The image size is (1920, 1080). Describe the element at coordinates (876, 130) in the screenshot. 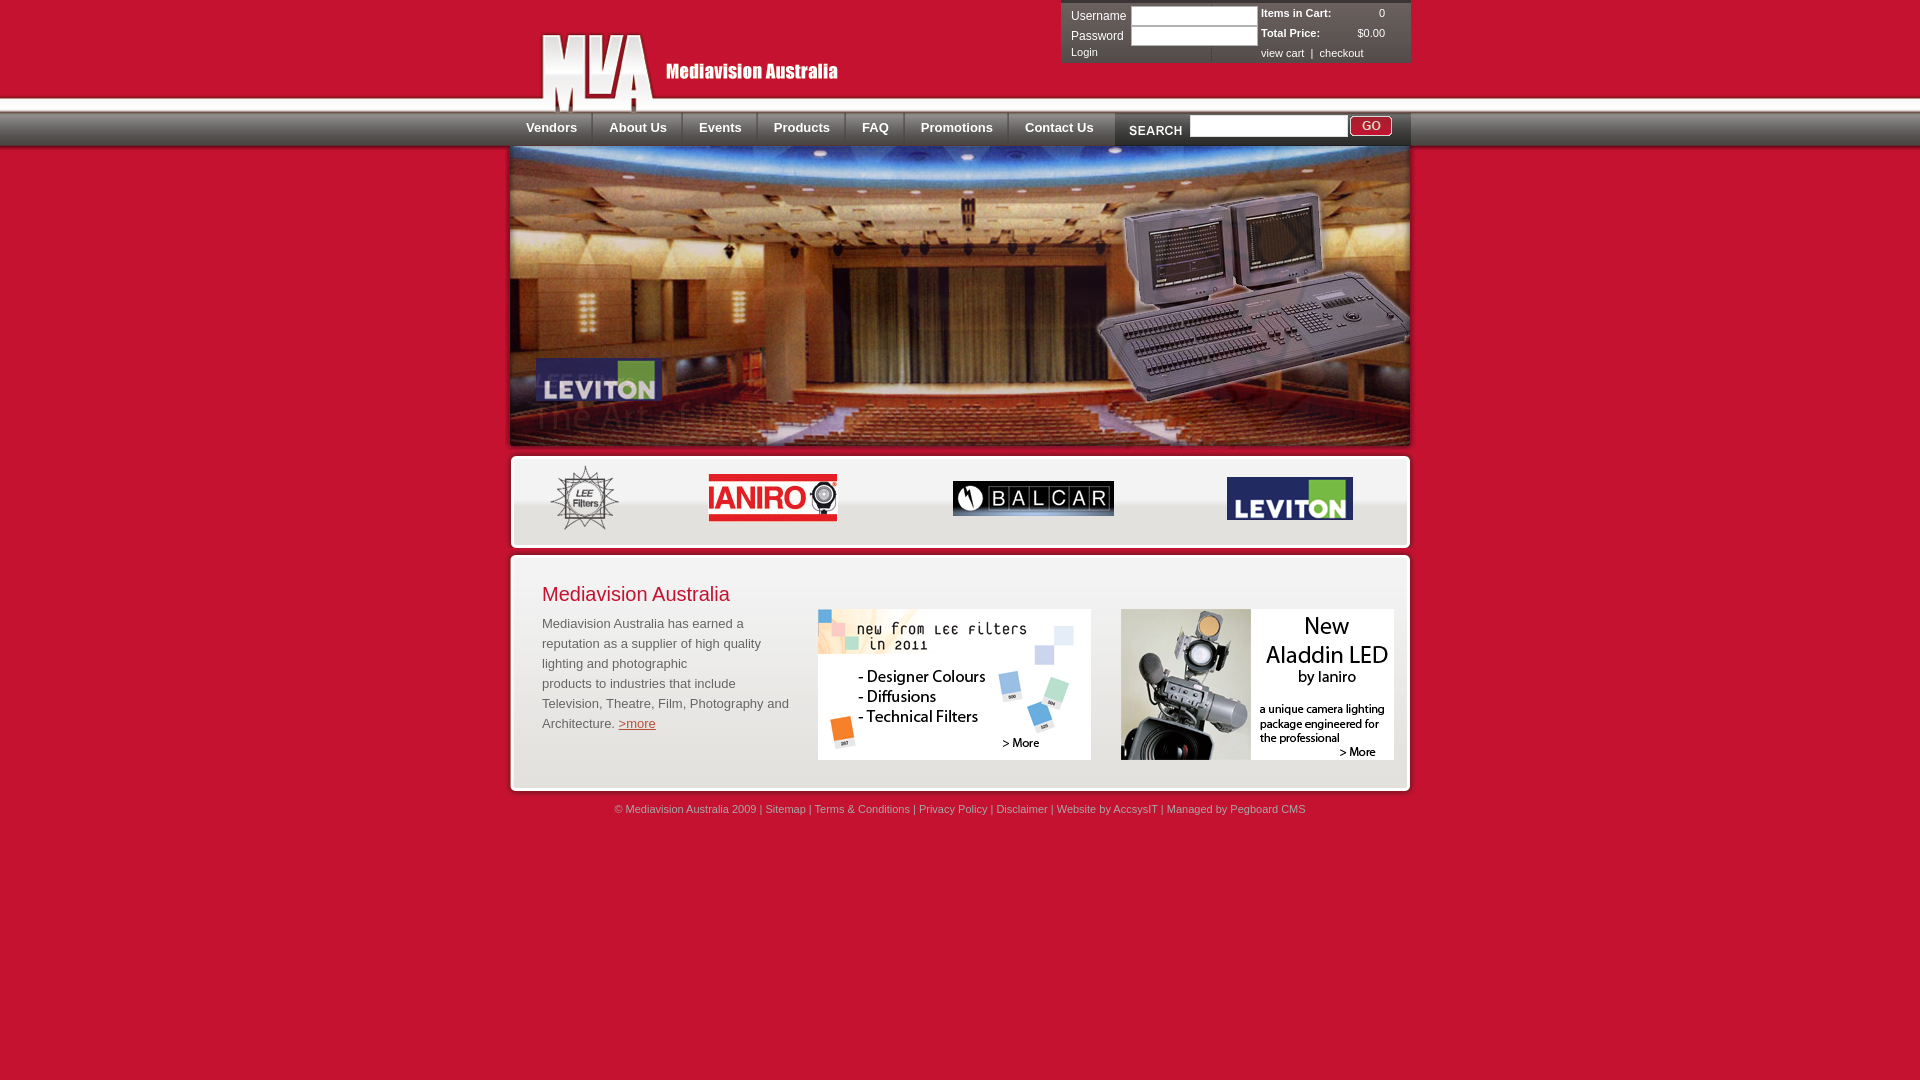

I see `FAQ` at that location.